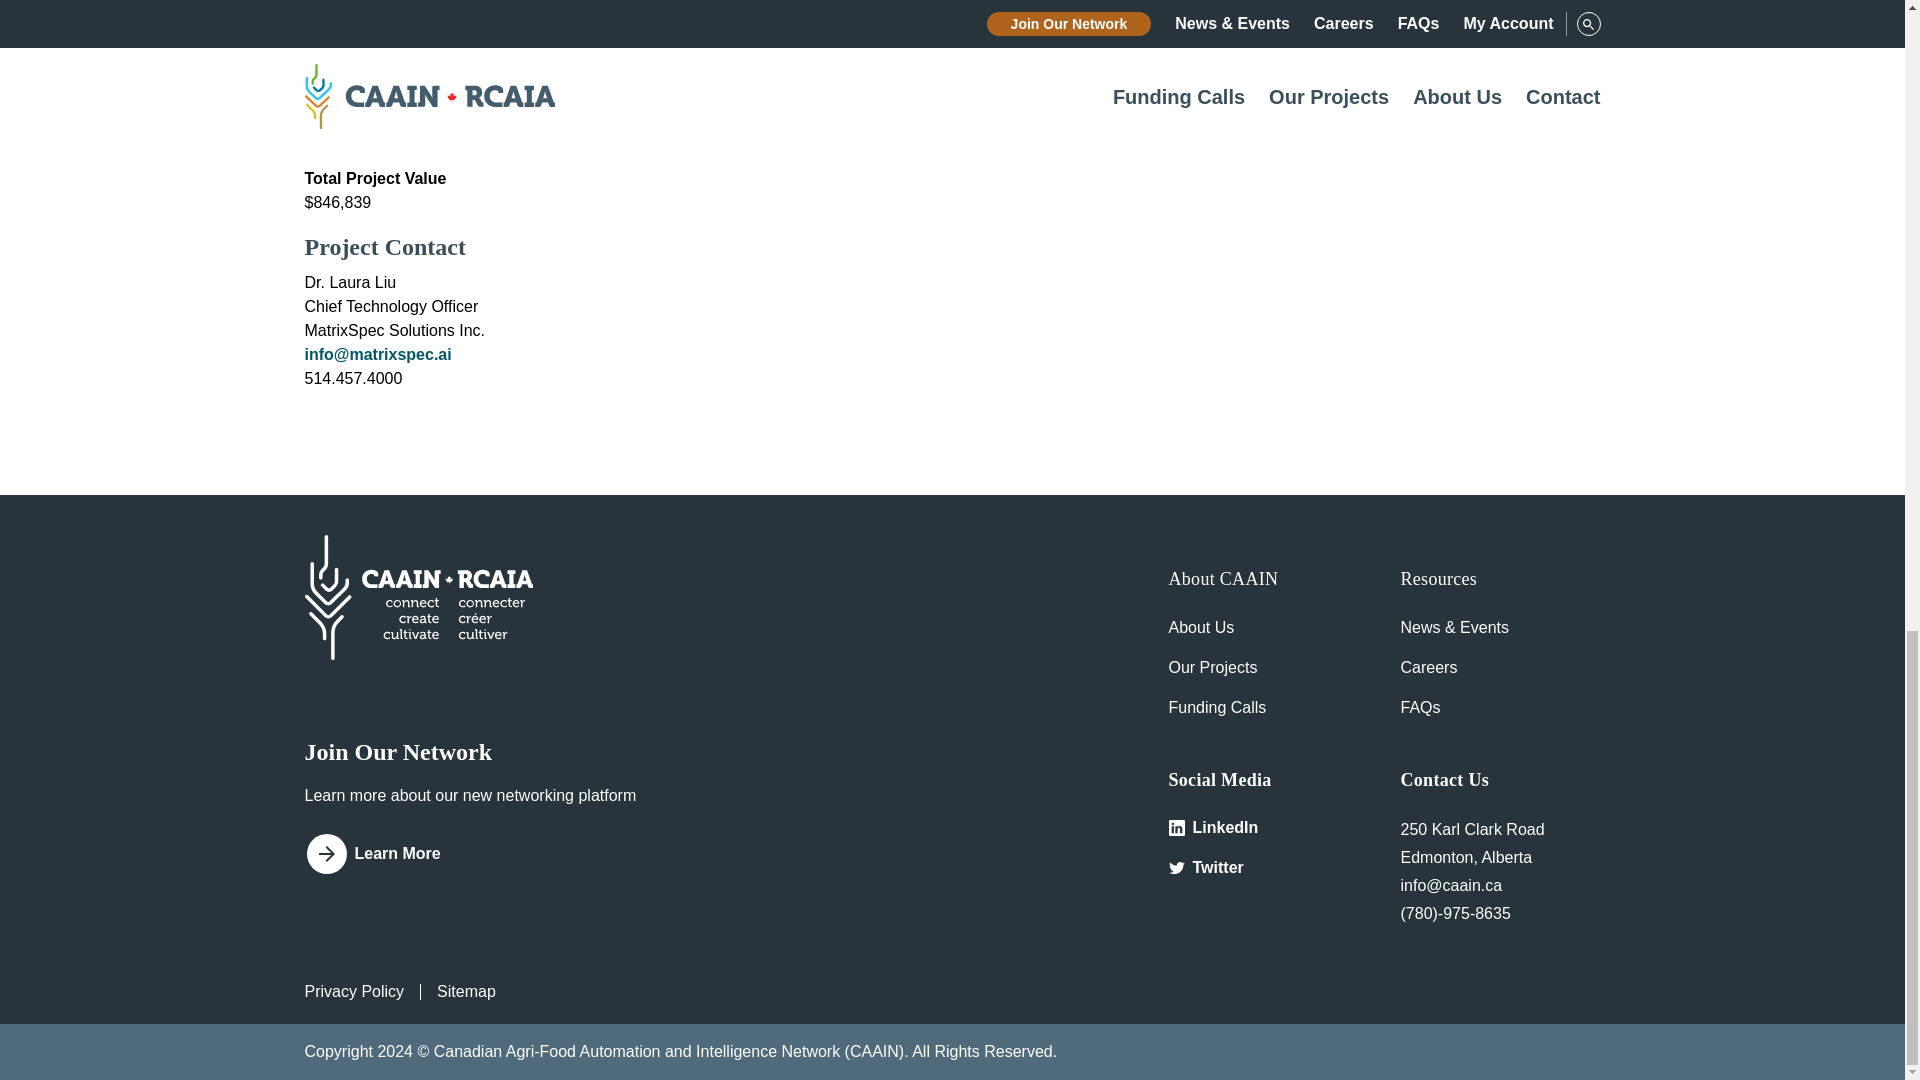 The width and height of the screenshot is (1920, 1080). What do you see at coordinates (1420, 707) in the screenshot?
I see `FAQs` at bounding box center [1420, 707].